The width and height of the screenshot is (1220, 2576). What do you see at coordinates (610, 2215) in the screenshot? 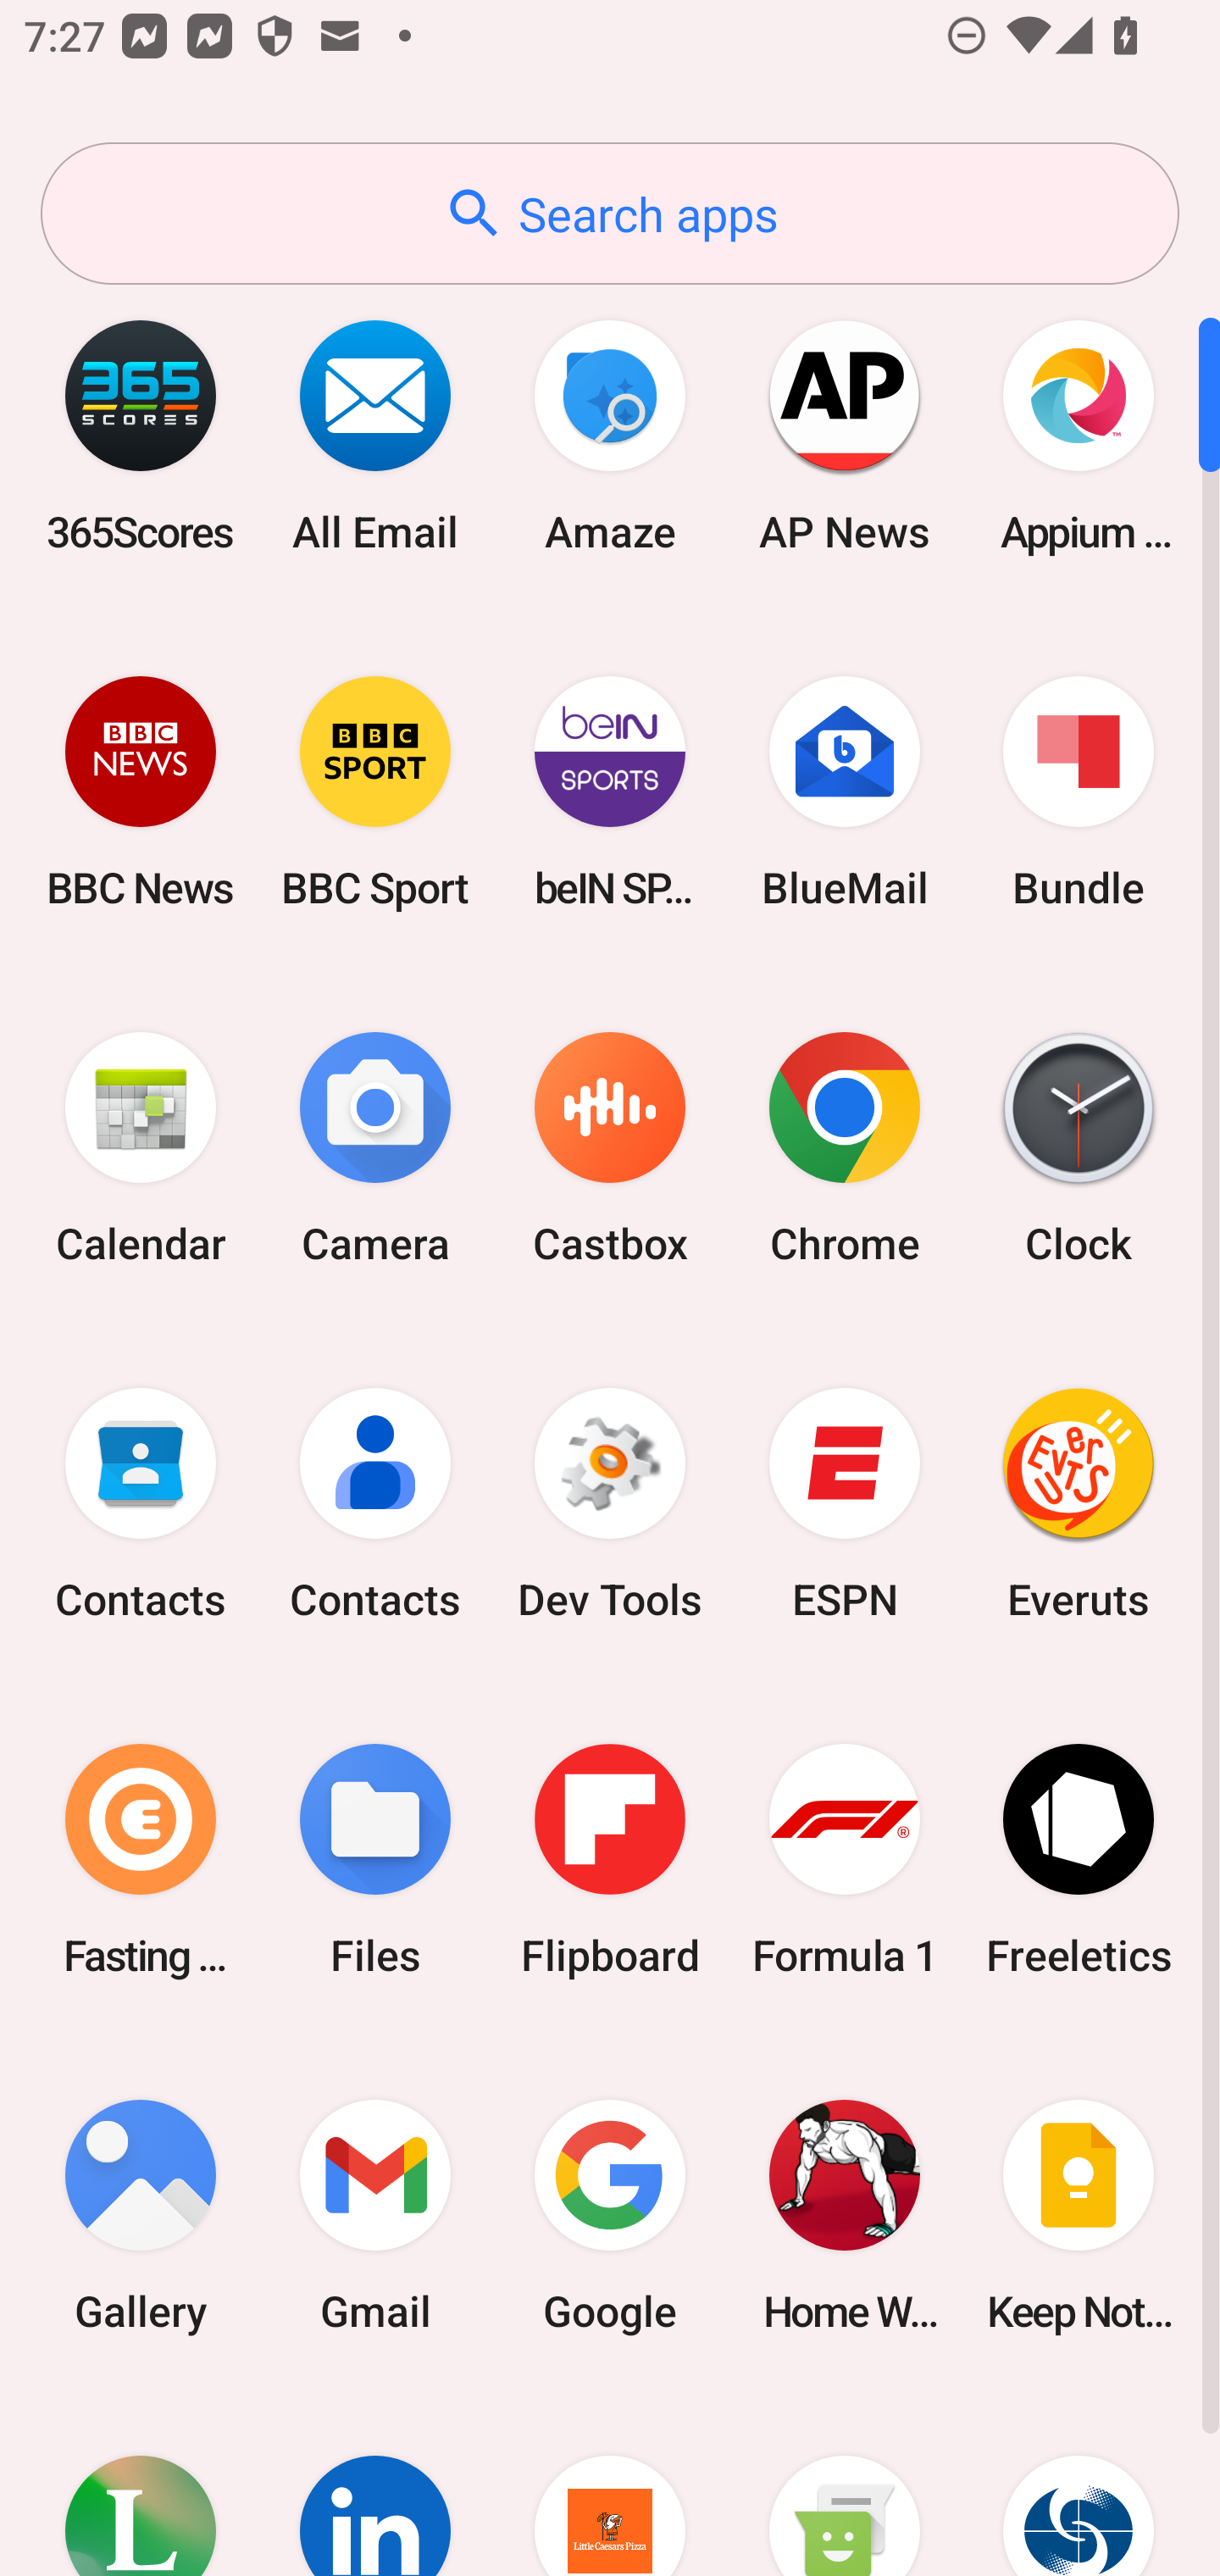
I see `Google` at bounding box center [610, 2215].